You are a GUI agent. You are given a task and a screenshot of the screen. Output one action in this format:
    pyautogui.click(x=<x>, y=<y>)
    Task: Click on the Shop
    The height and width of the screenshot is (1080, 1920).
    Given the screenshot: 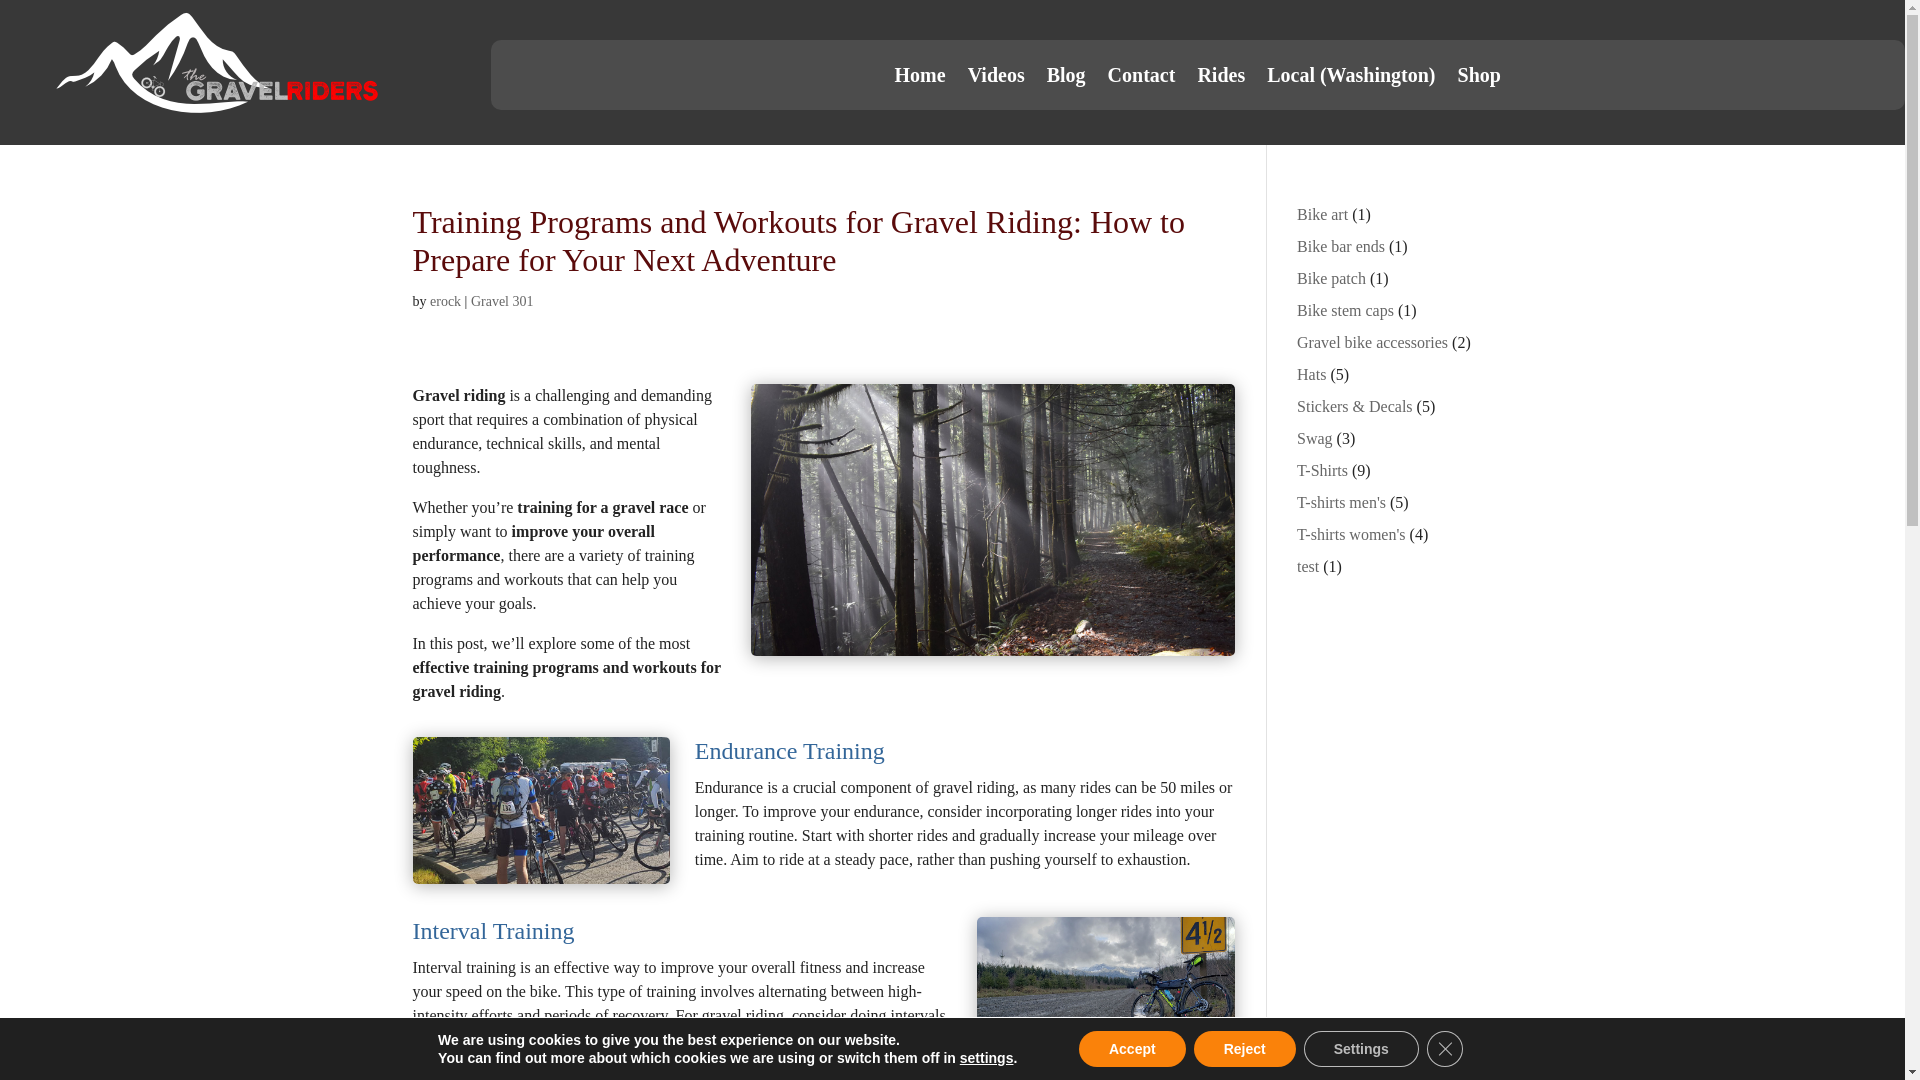 What is the action you would take?
    pyautogui.click(x=1479, y=78)
    